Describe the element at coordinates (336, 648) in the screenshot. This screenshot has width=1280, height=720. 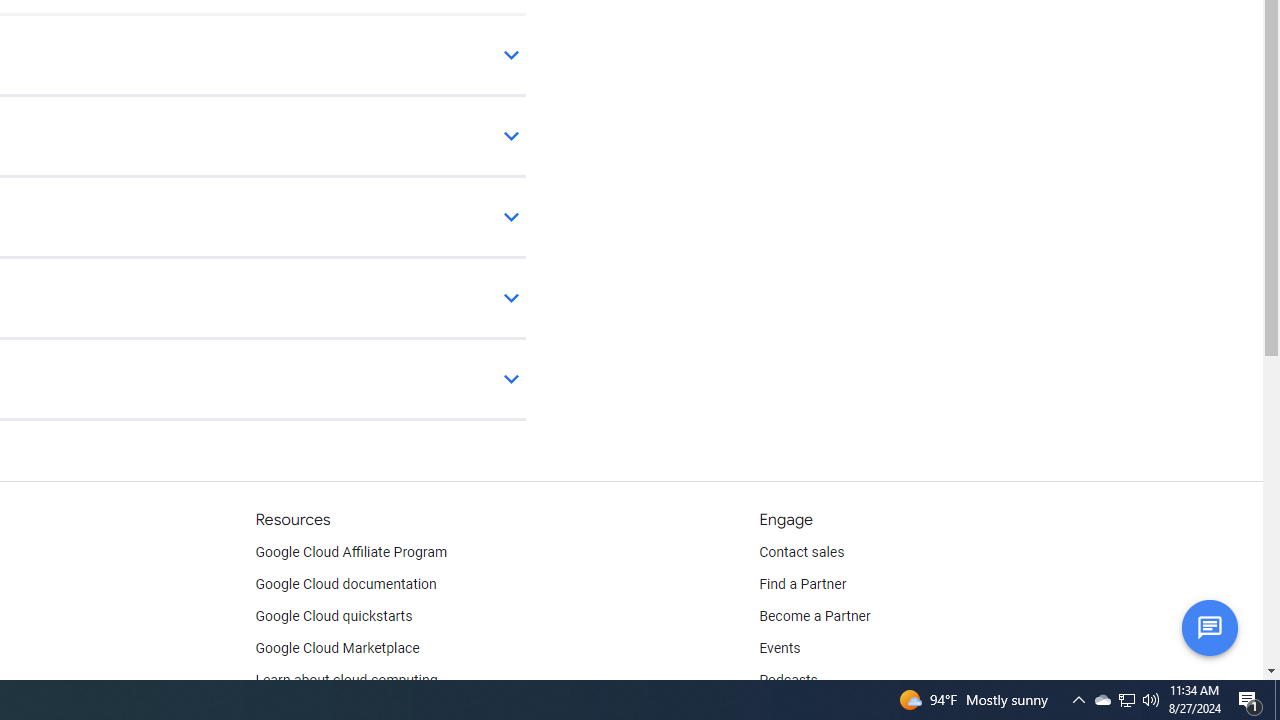
I see `Google Cloud Marketplace` at that location.